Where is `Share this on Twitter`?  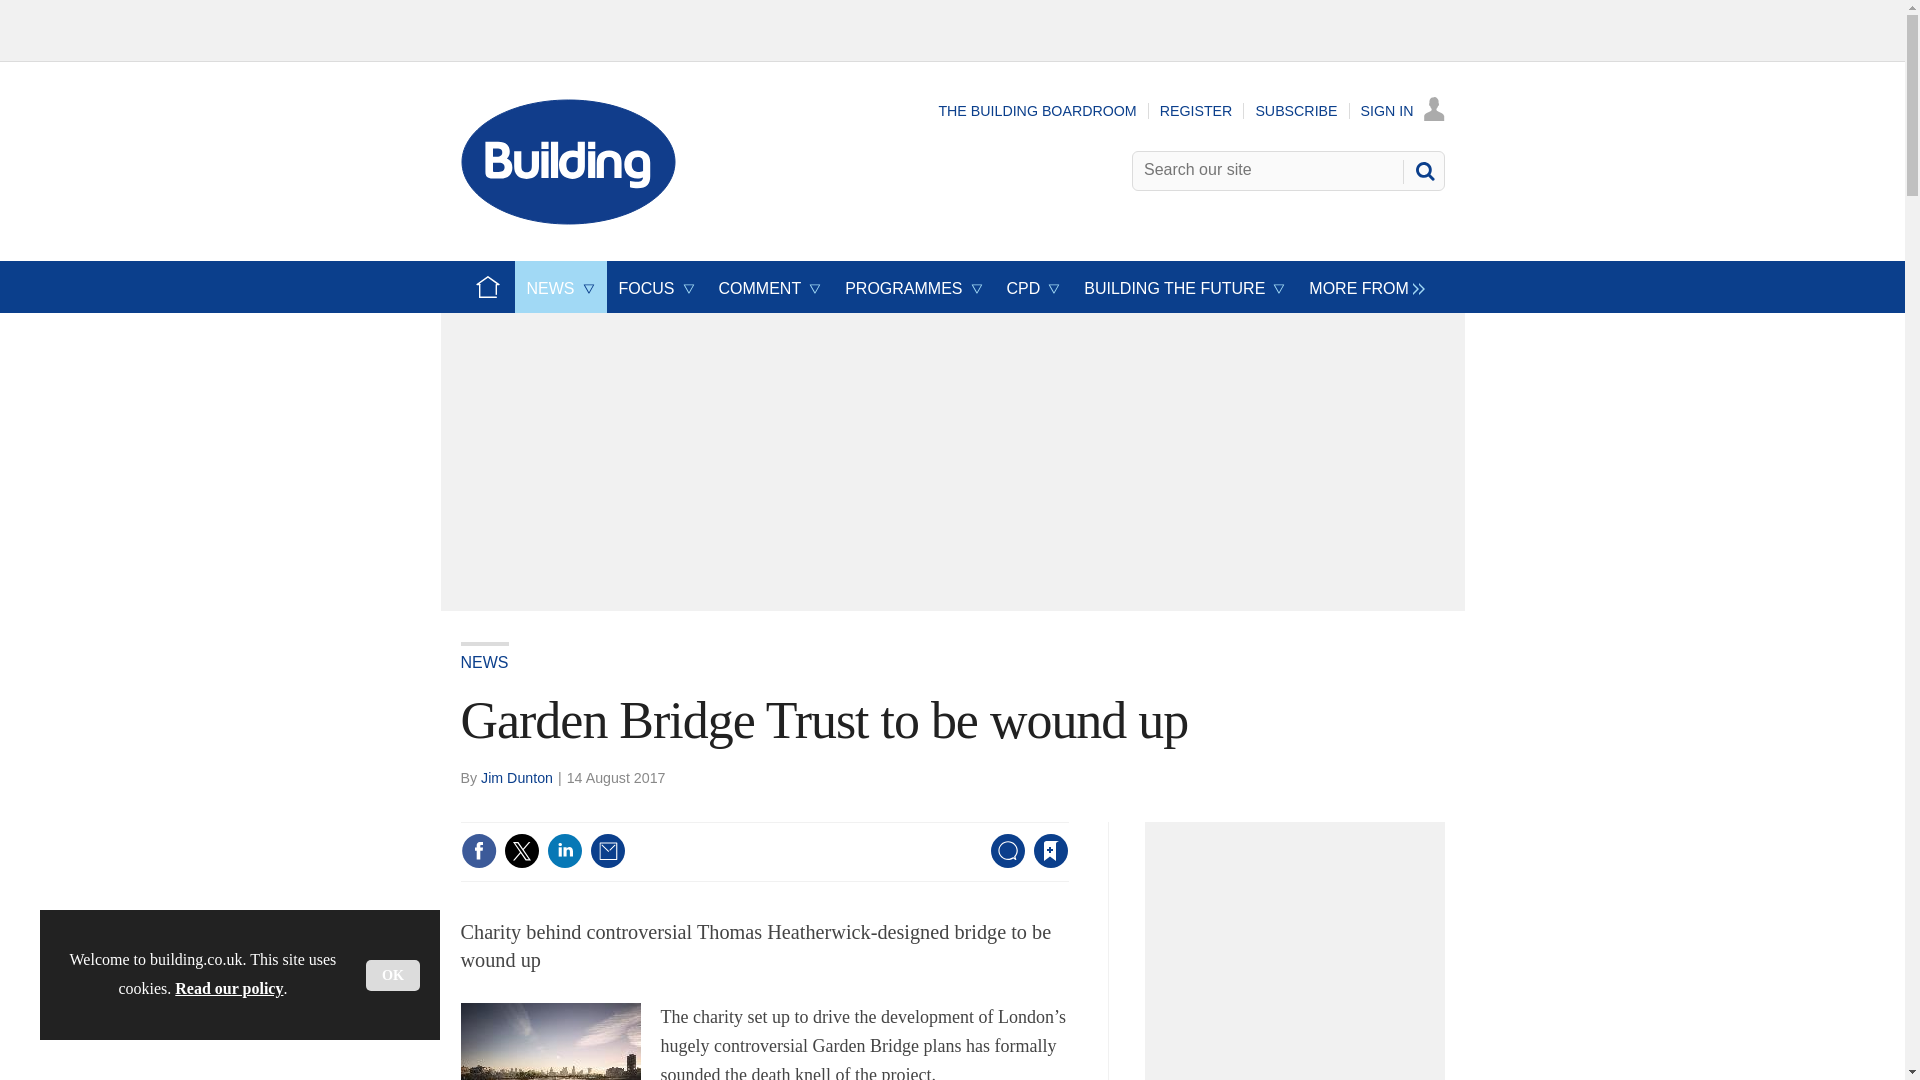
Share this on Twitter is located at coordinates (521, 850).